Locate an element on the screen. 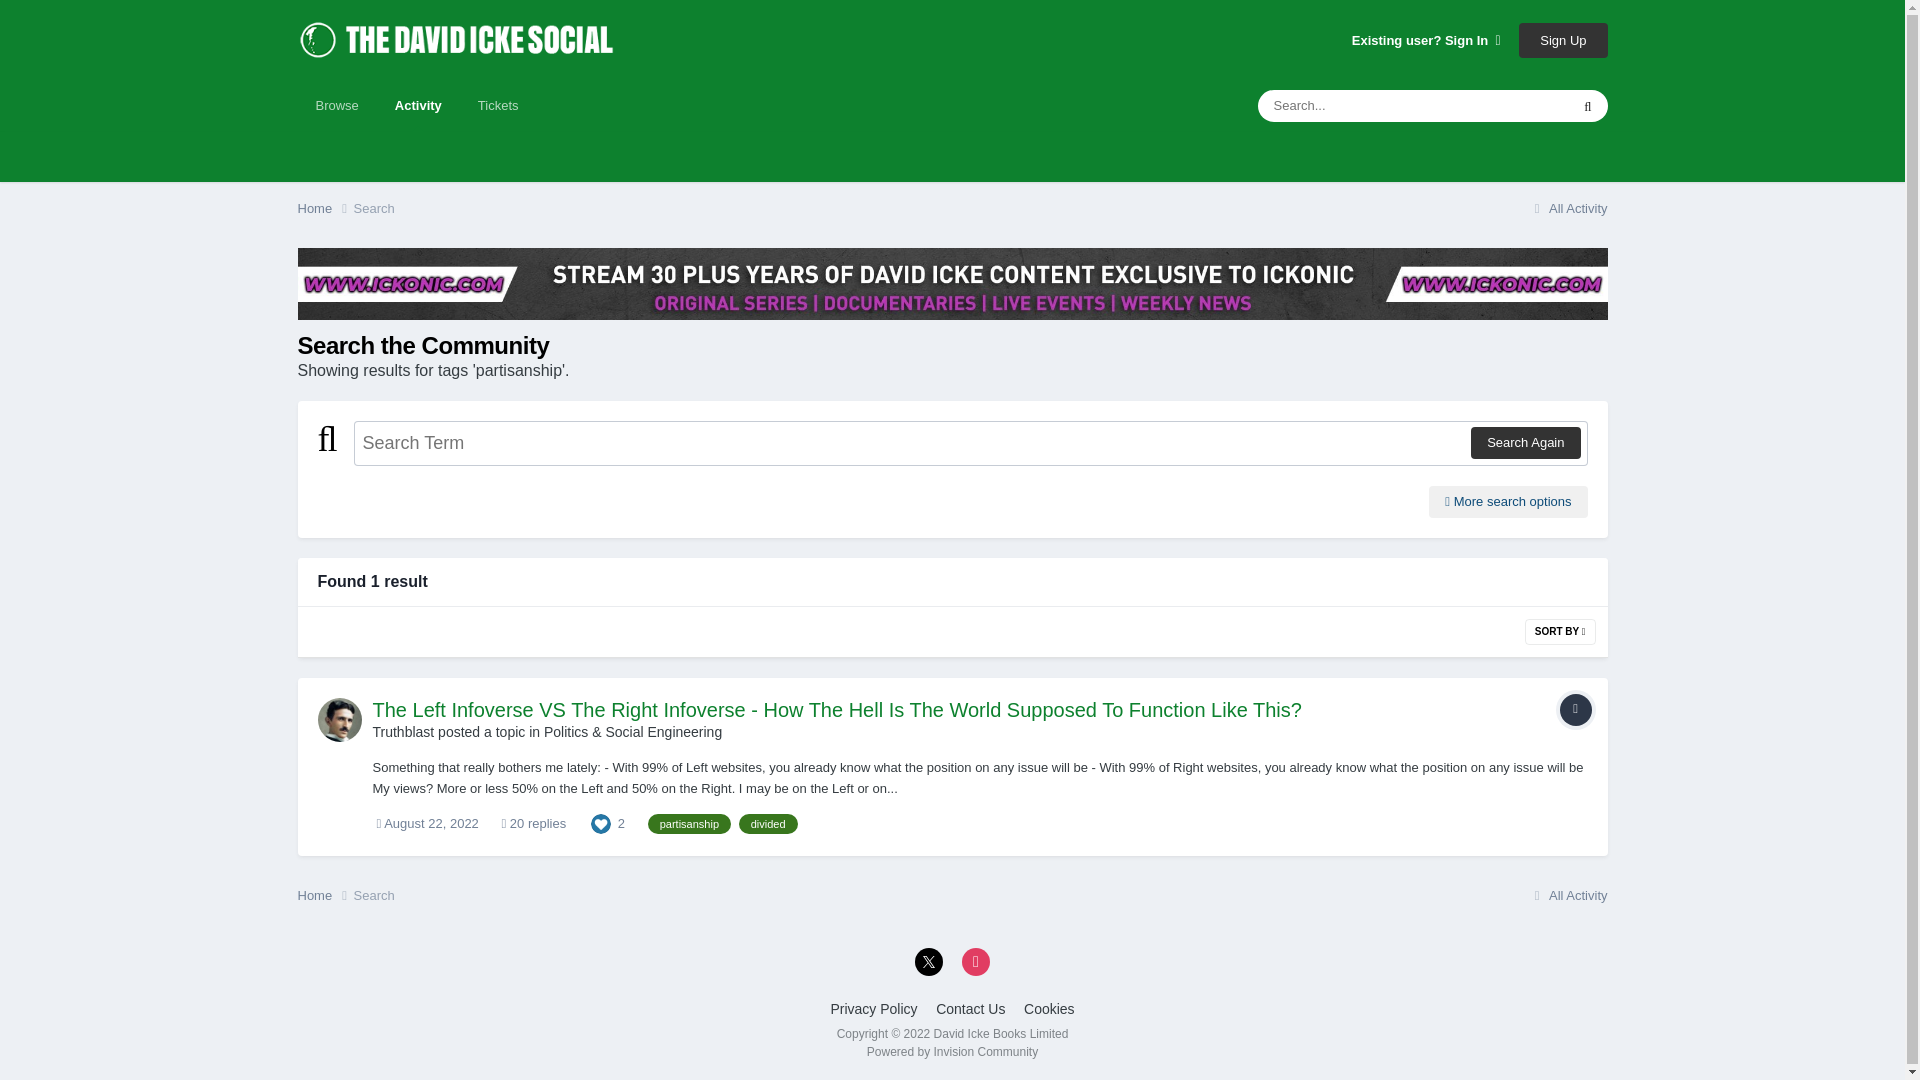 The image size is (1920, 1080). Like is located at coordinates (600, 823).